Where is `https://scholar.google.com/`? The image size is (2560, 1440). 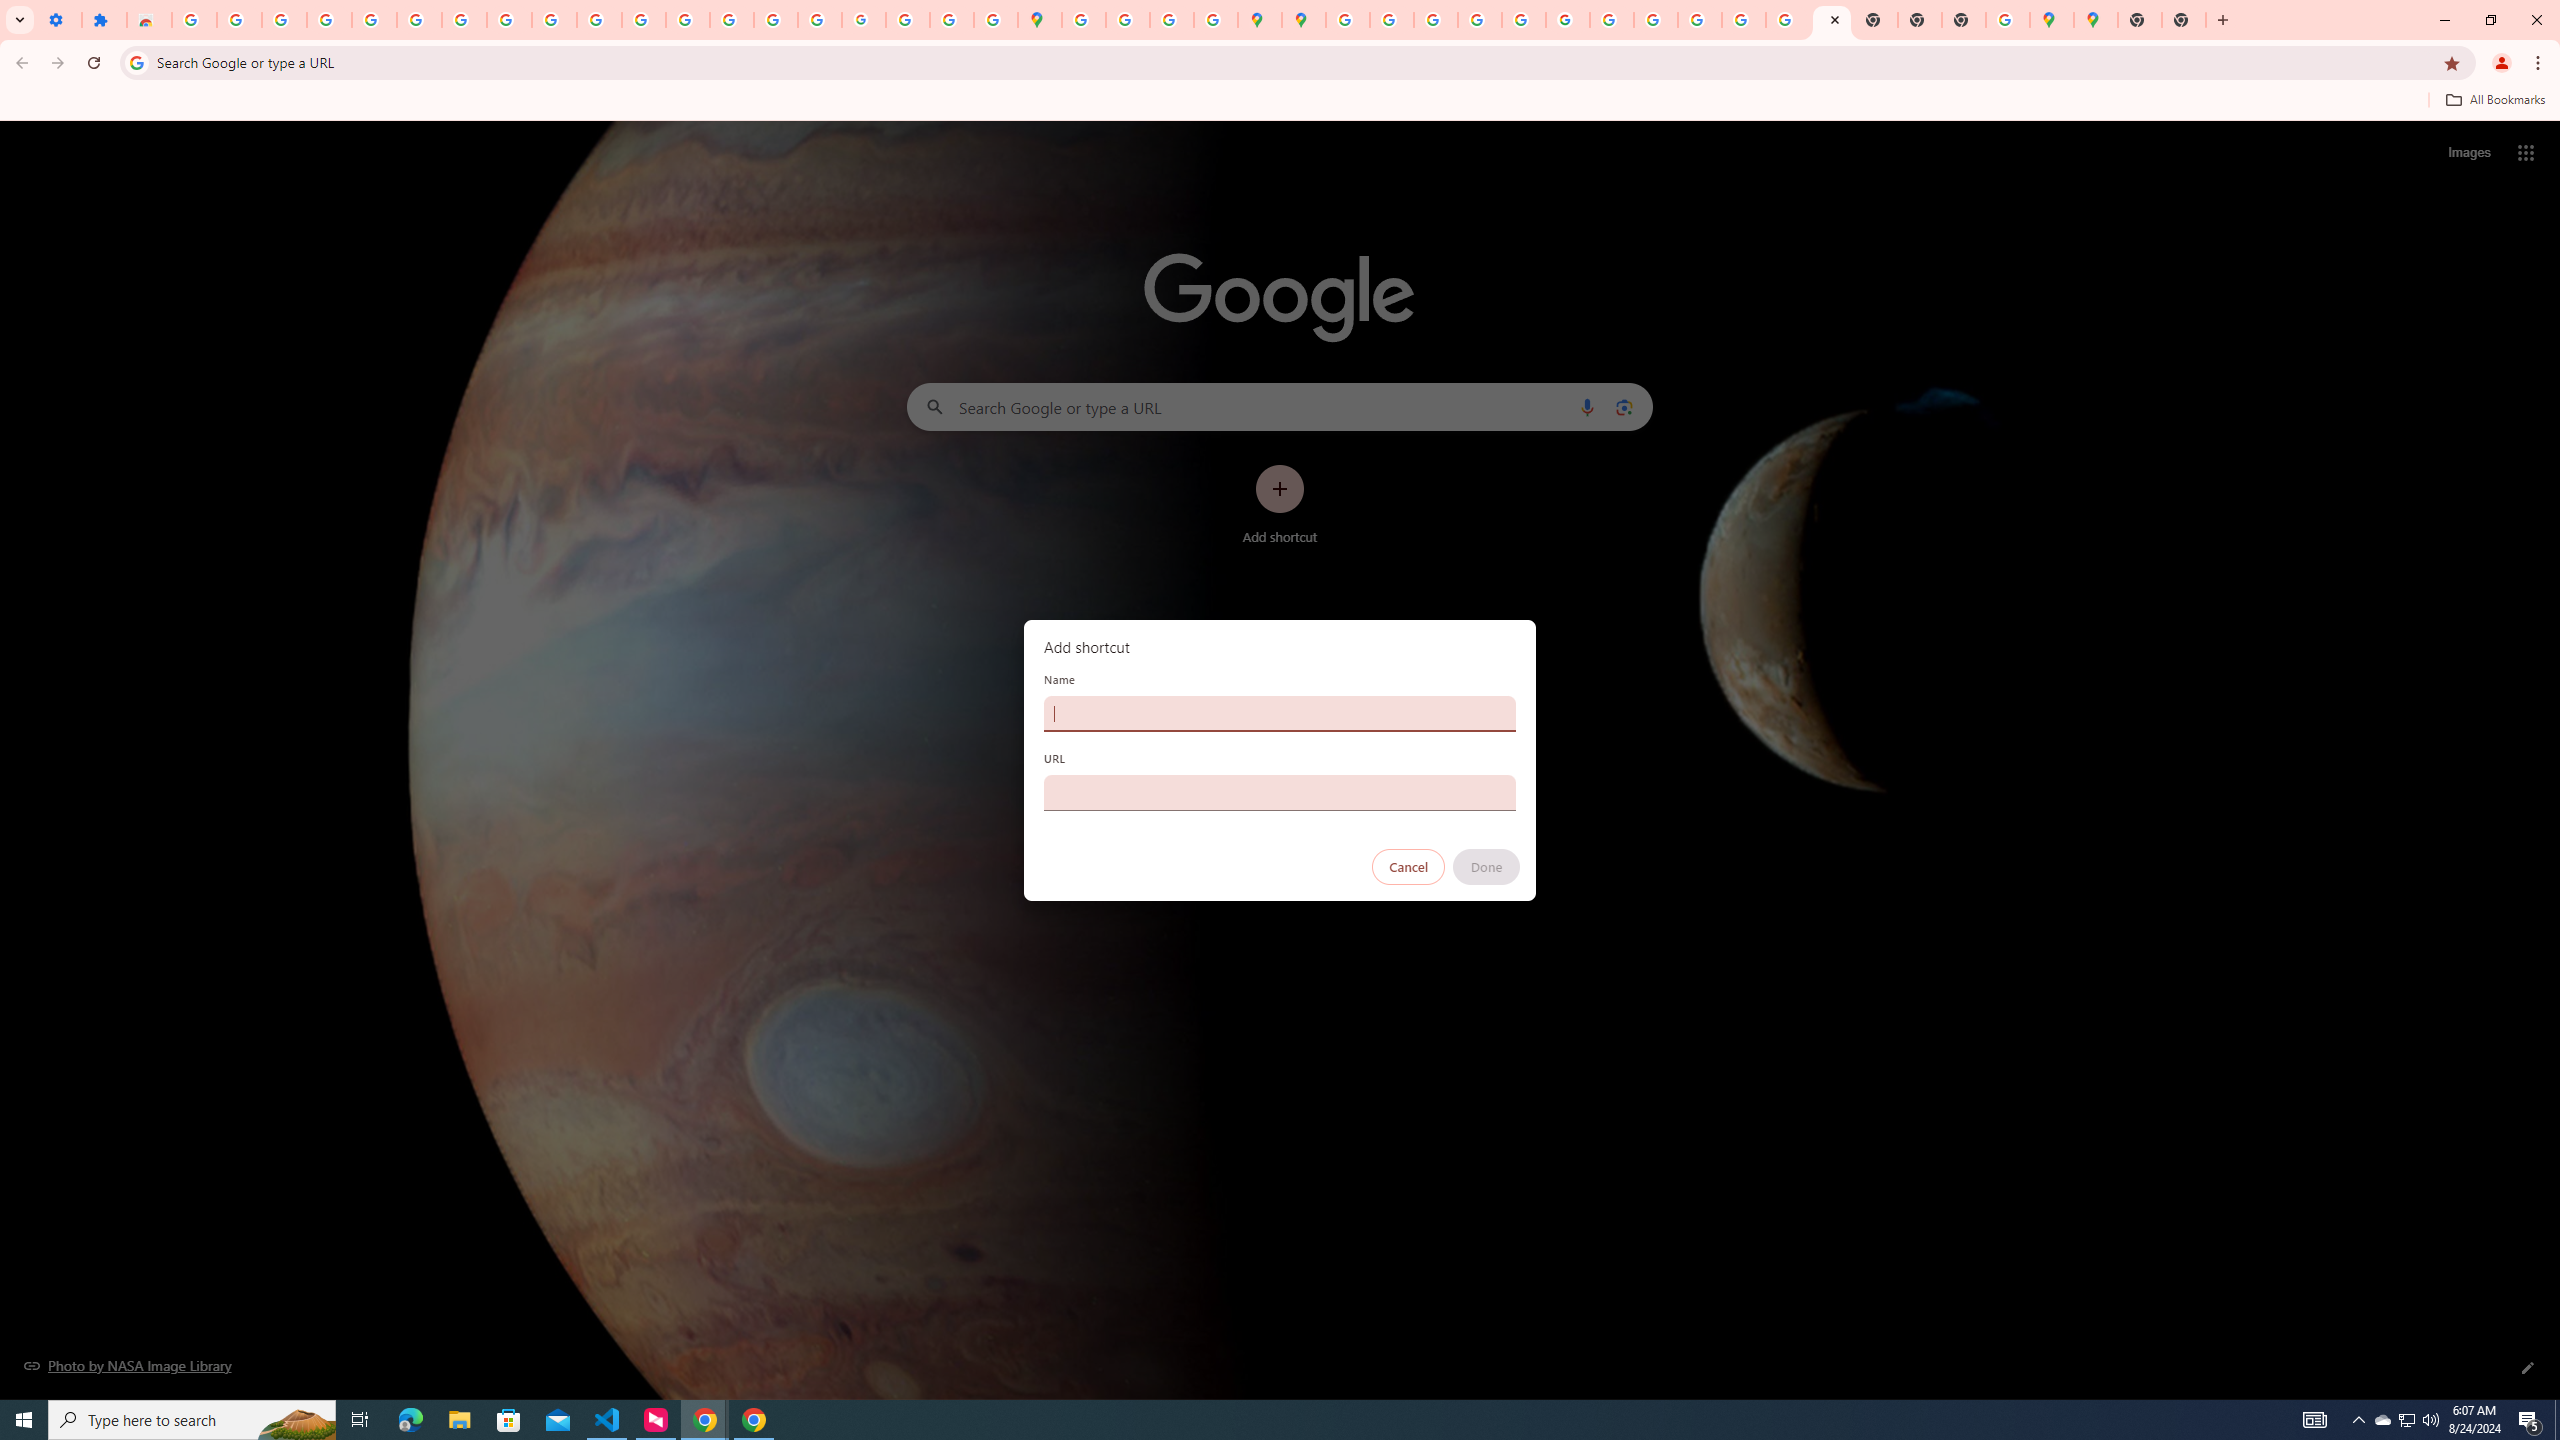 https://scholar.google.com/ is located at coordinates (598, 20).